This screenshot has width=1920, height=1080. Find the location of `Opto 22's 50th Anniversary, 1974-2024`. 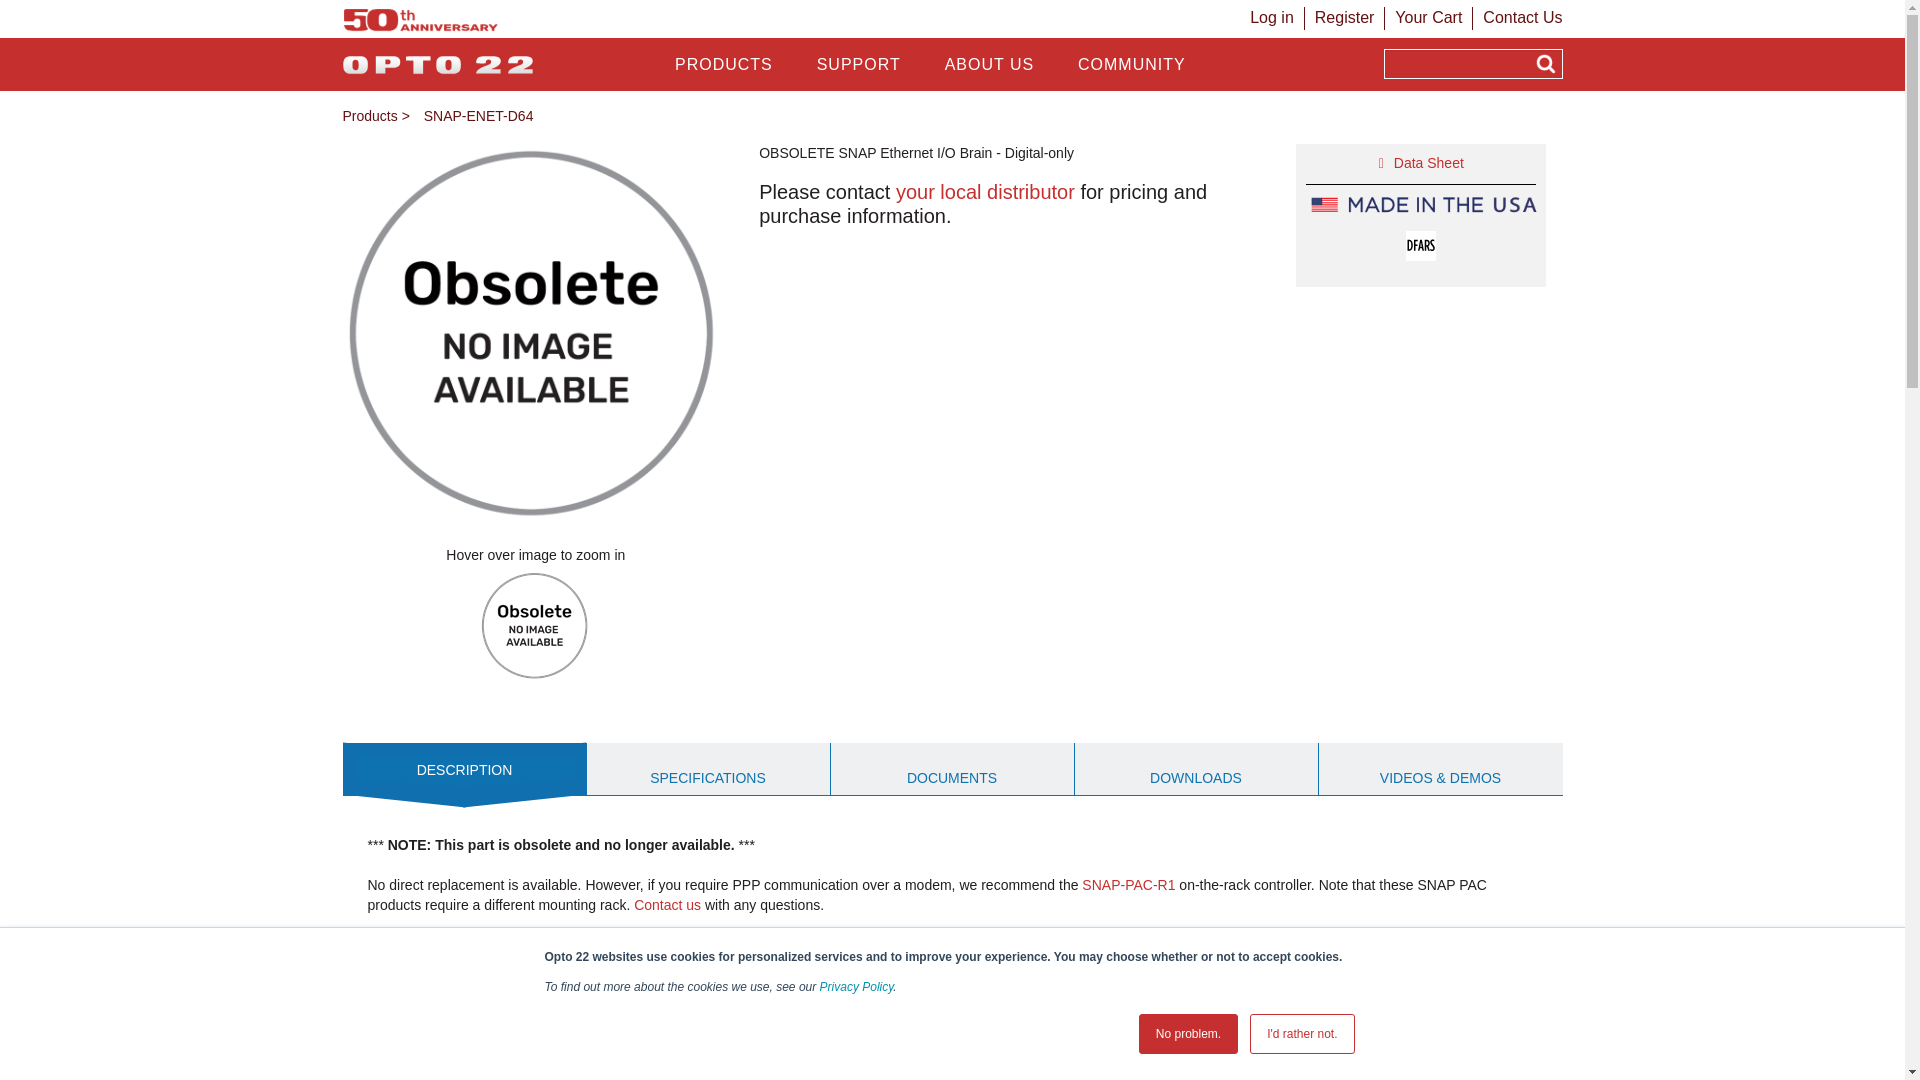

Opto 22's 50th Anniversary, 1974-2024 is located at coordinates (420, 26).